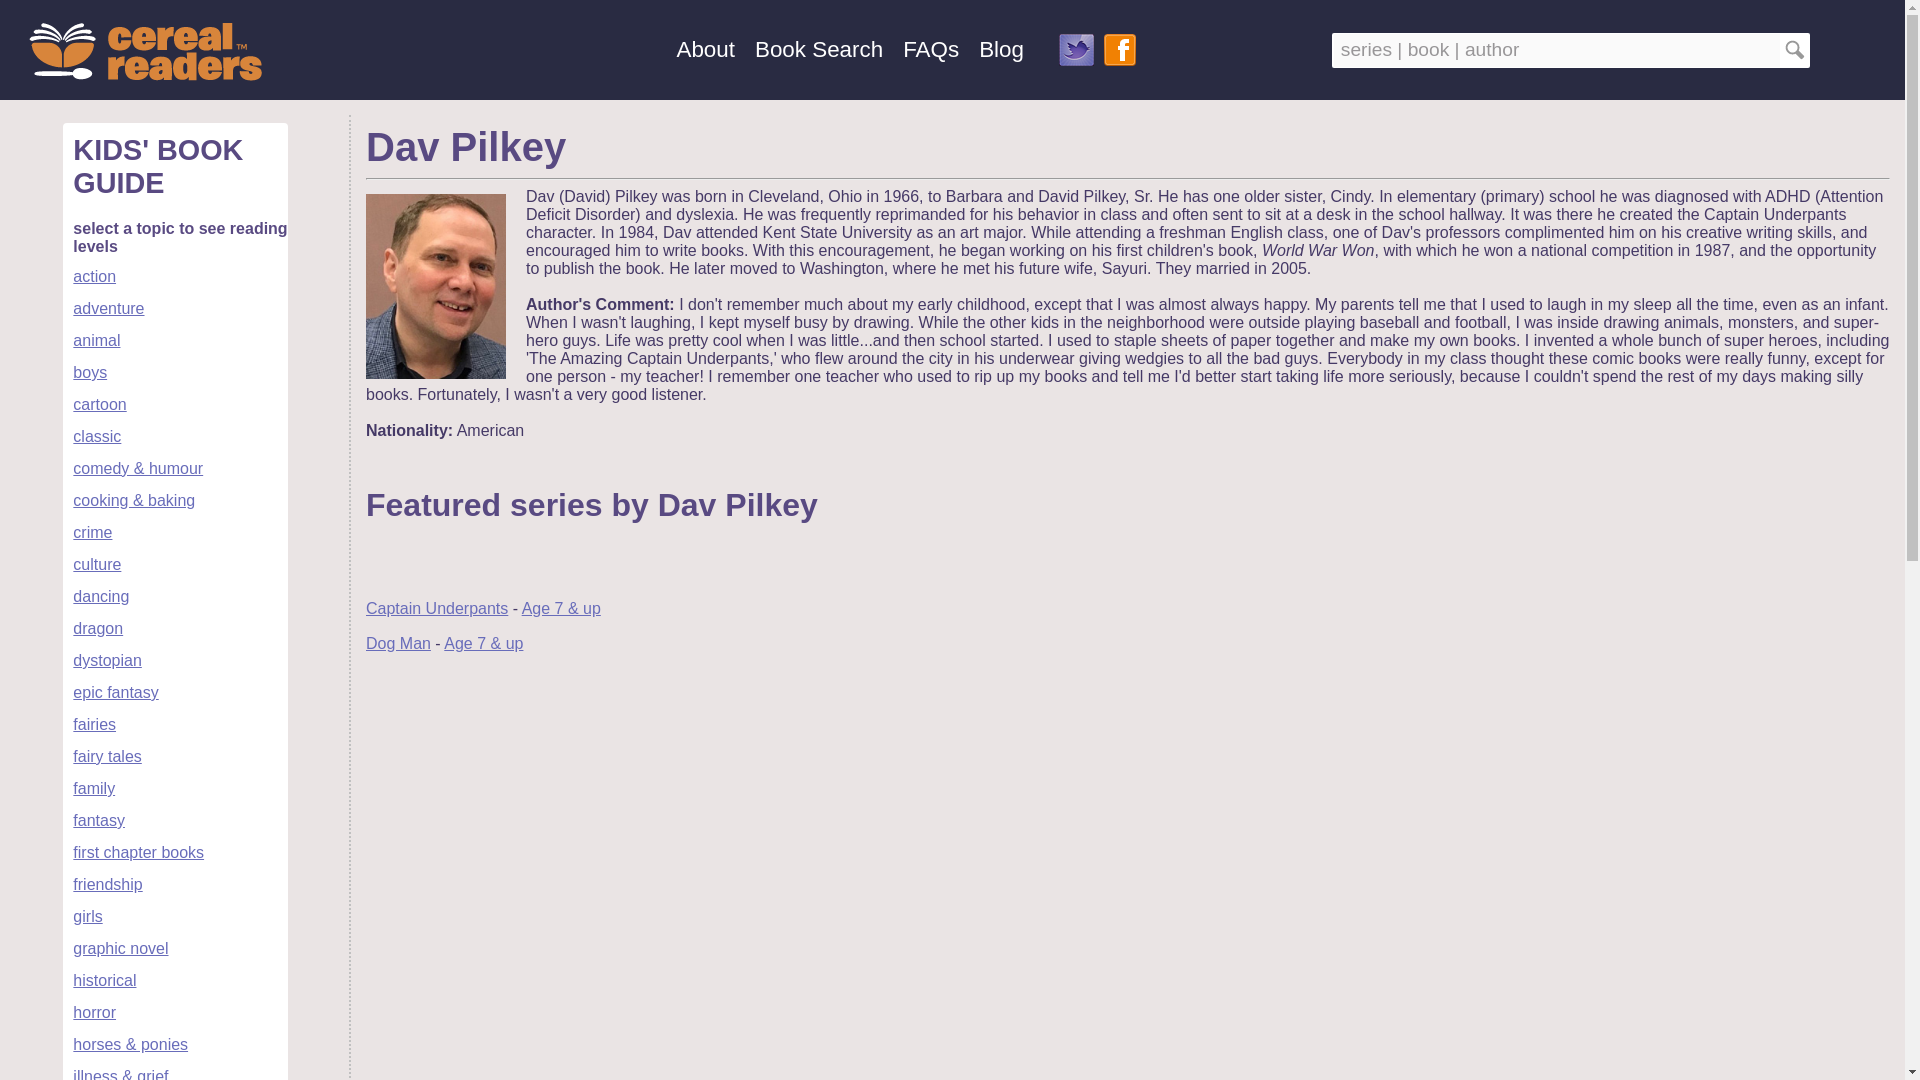 This screenshot has width=1920, height=1080. Describe the element at coordinates (94, 276) in the screenshot. I see `action` at that location.